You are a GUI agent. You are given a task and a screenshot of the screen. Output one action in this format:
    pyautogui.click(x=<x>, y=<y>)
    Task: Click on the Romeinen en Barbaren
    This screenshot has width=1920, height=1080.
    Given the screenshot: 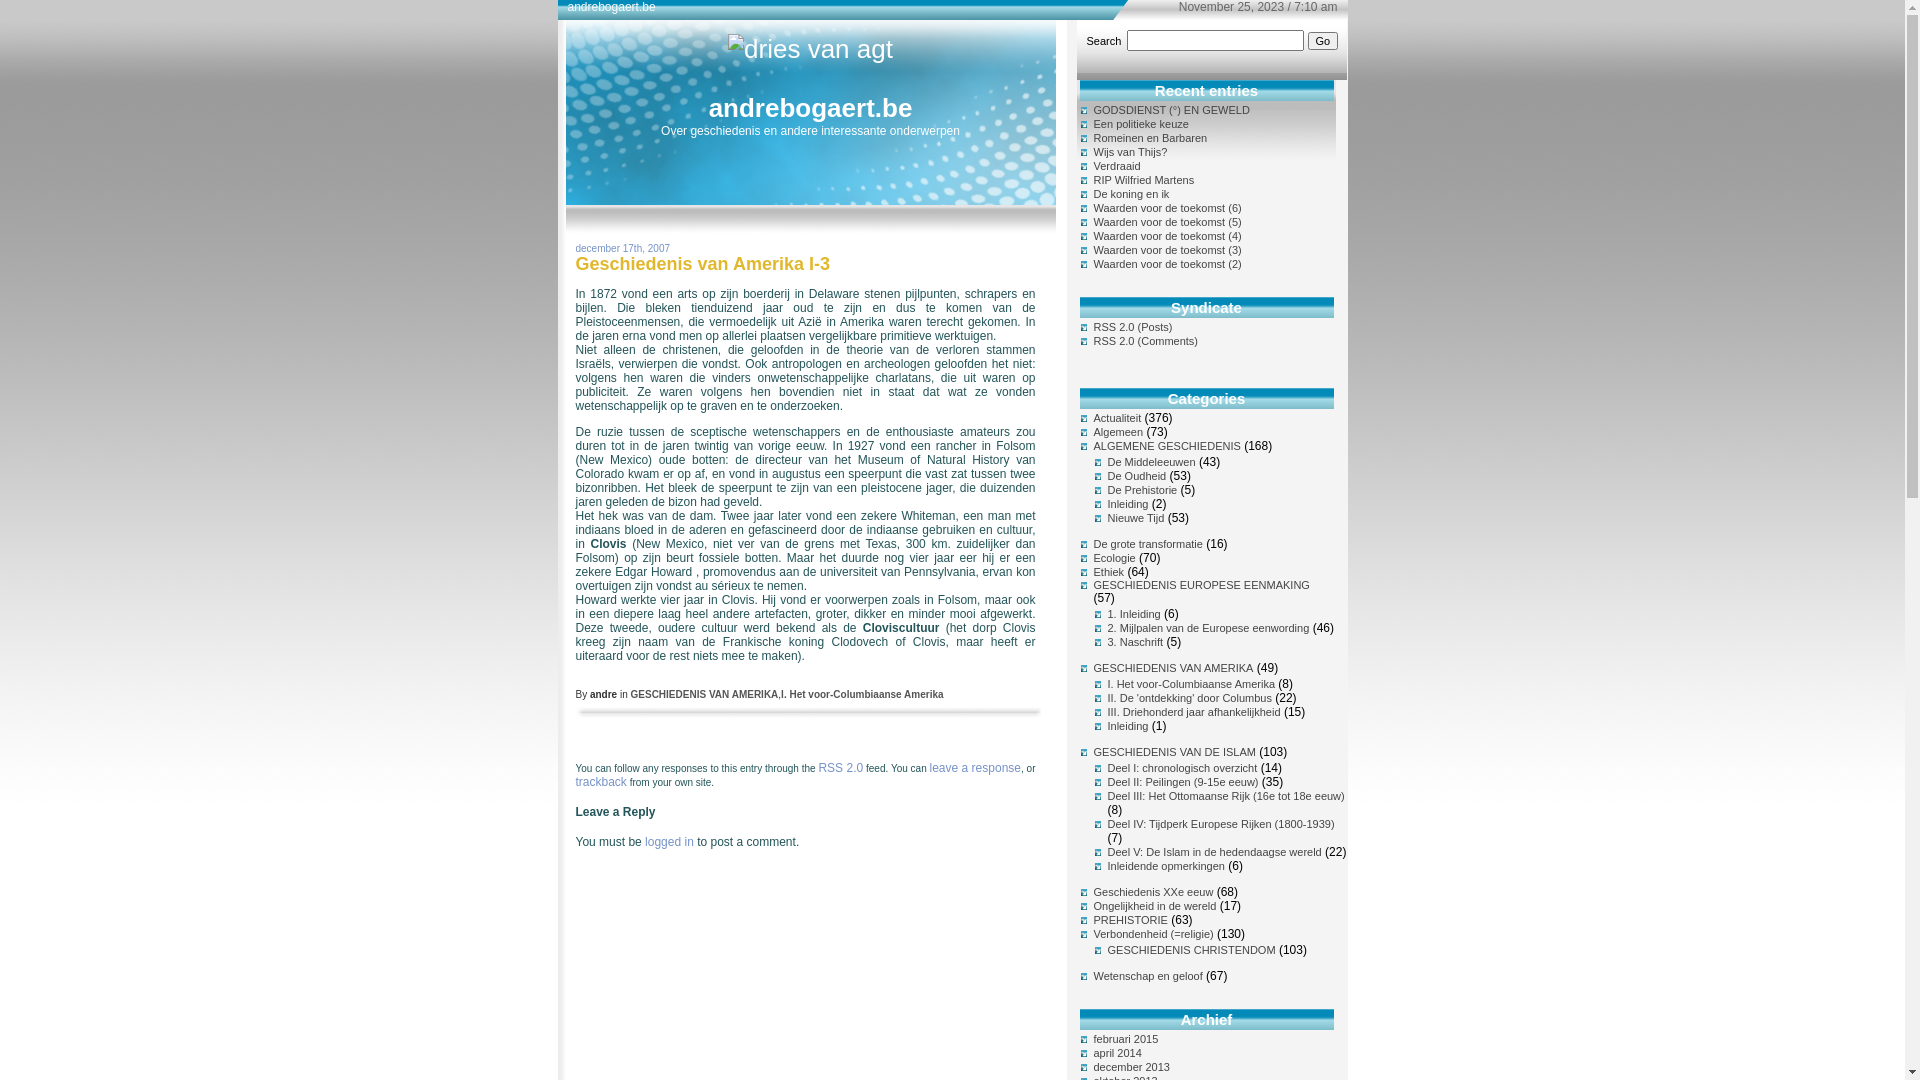 What is the action you would take?
    pyautogui.click(x=1151, y=138)
    